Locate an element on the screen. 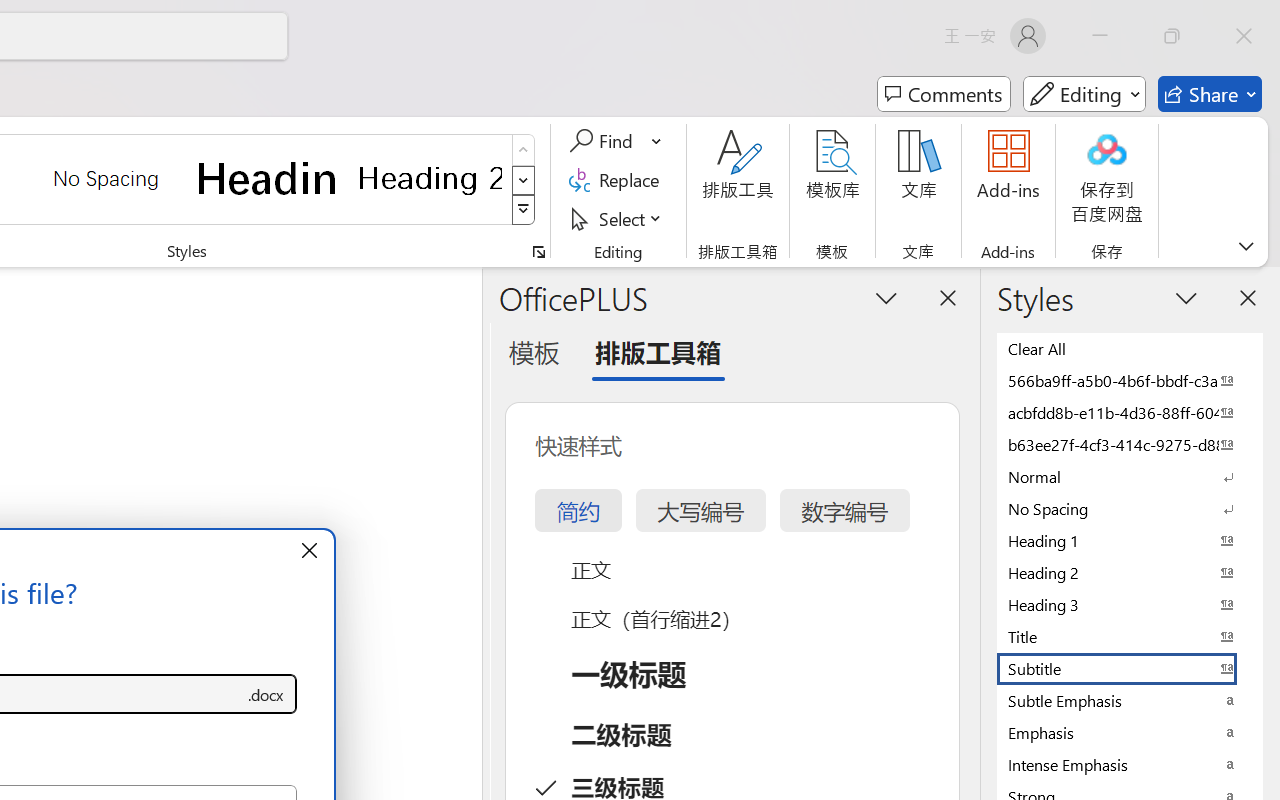 This screenshot has width=1280, height=800. 566ba9ff-a5b0-4b6f-bbdf-c3ab41993fc2 is located at coordinates (1130, 380).